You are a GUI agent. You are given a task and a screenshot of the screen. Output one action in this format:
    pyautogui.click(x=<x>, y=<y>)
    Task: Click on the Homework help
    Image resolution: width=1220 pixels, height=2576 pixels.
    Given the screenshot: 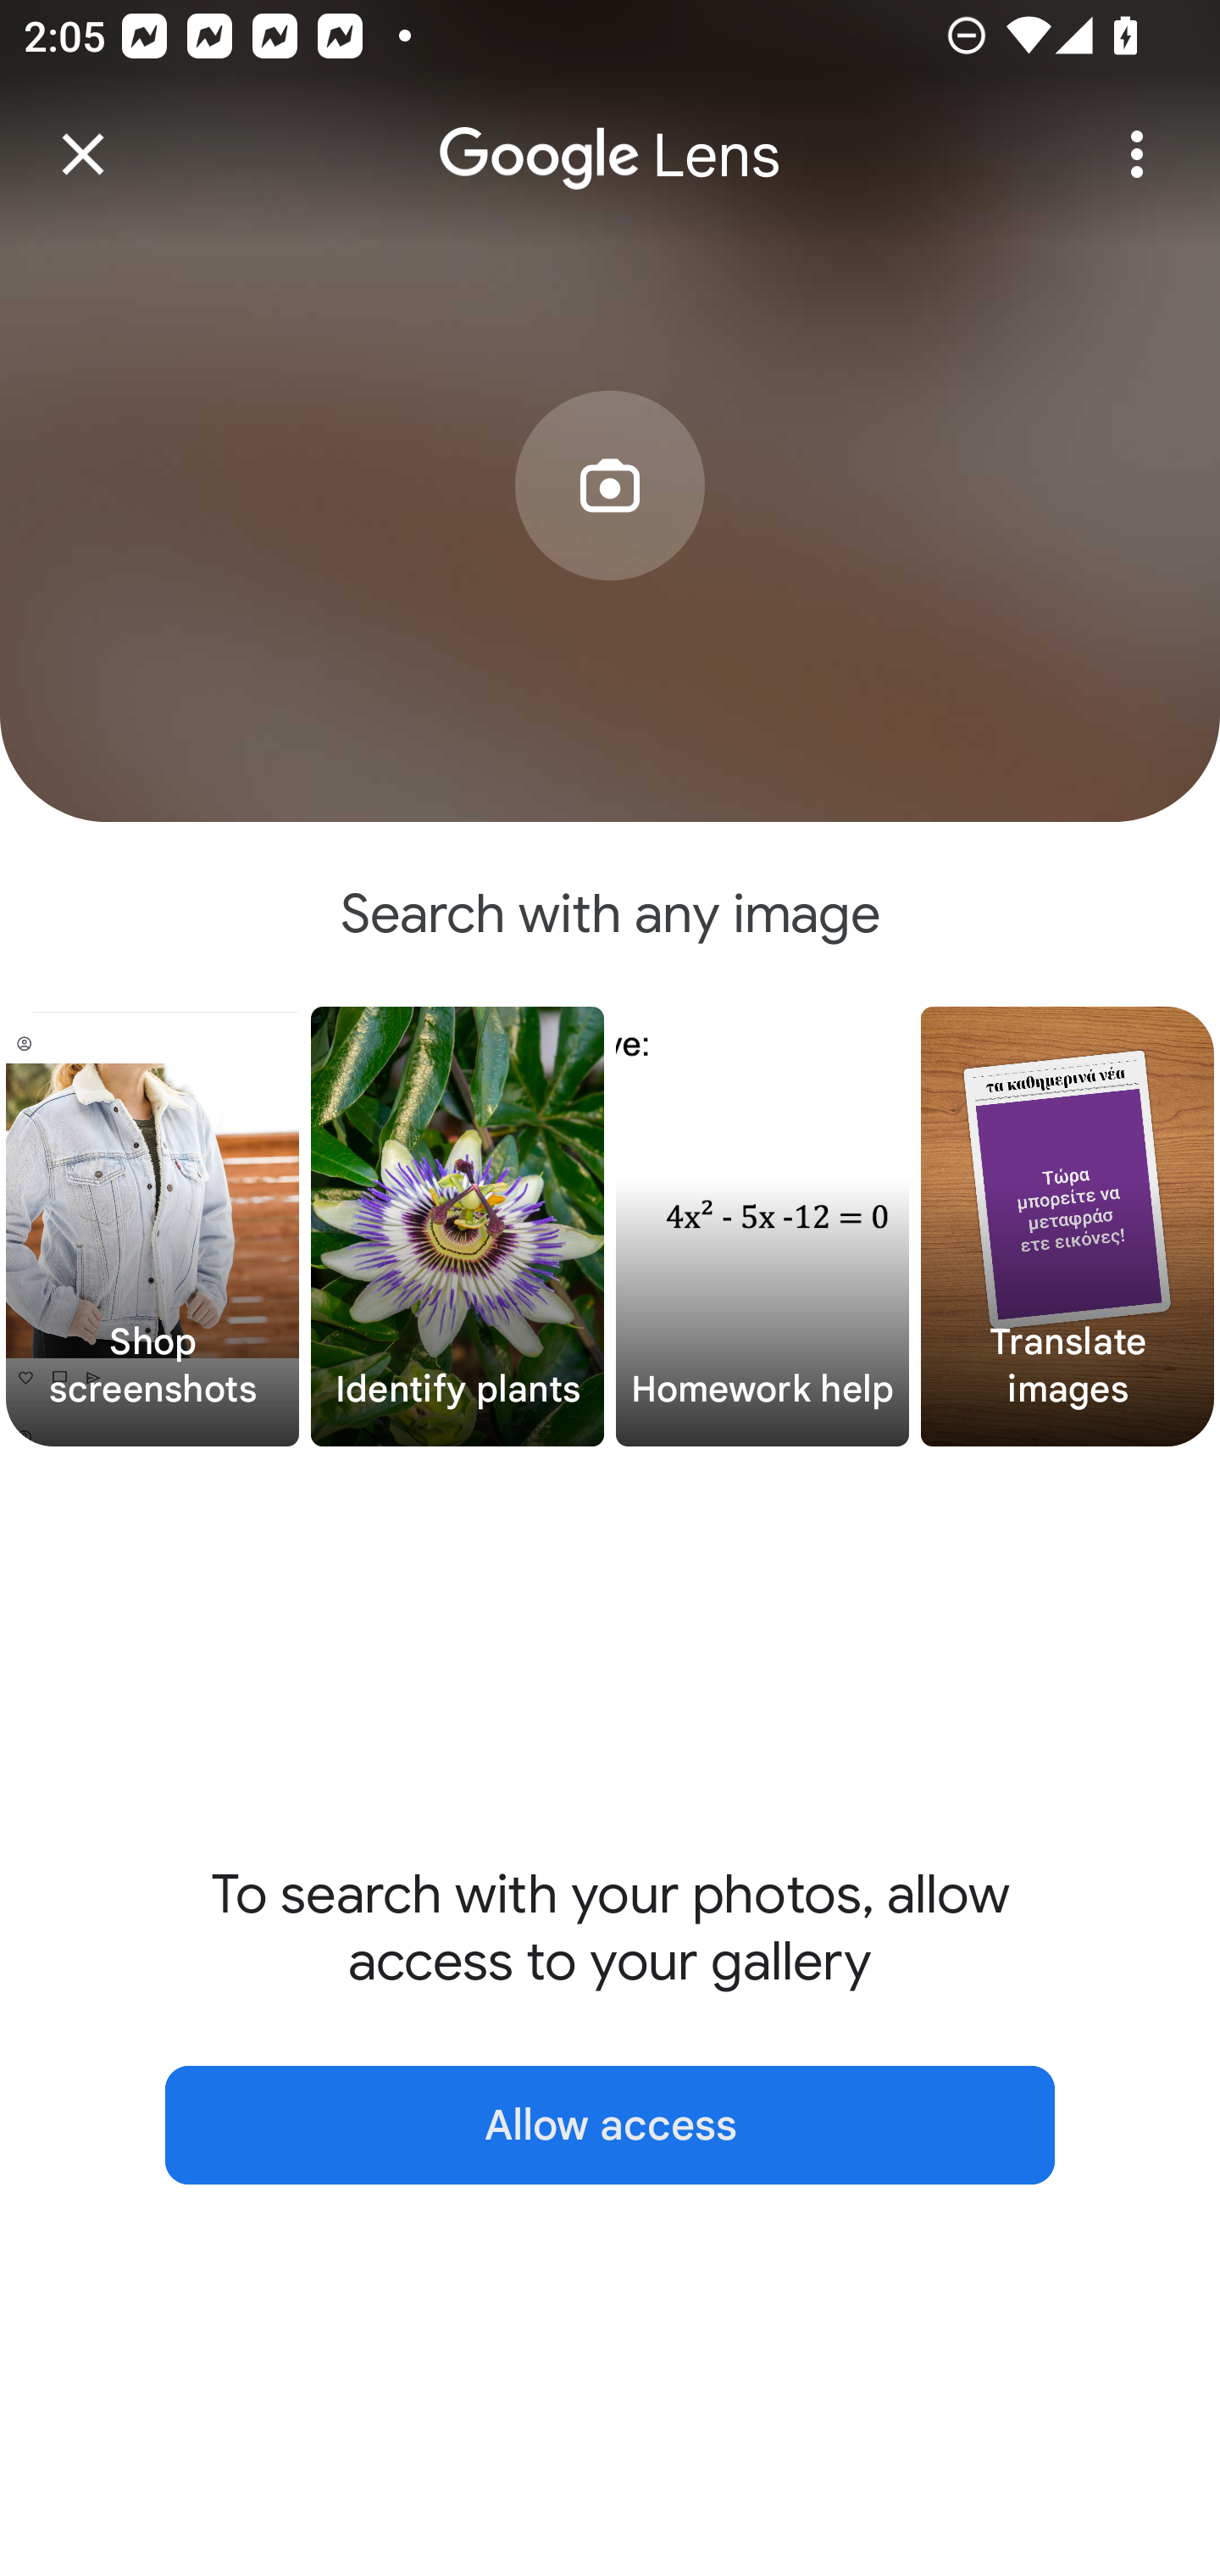 What is the action you would take?
    pyautogui.click(x=762, y=1227)
    